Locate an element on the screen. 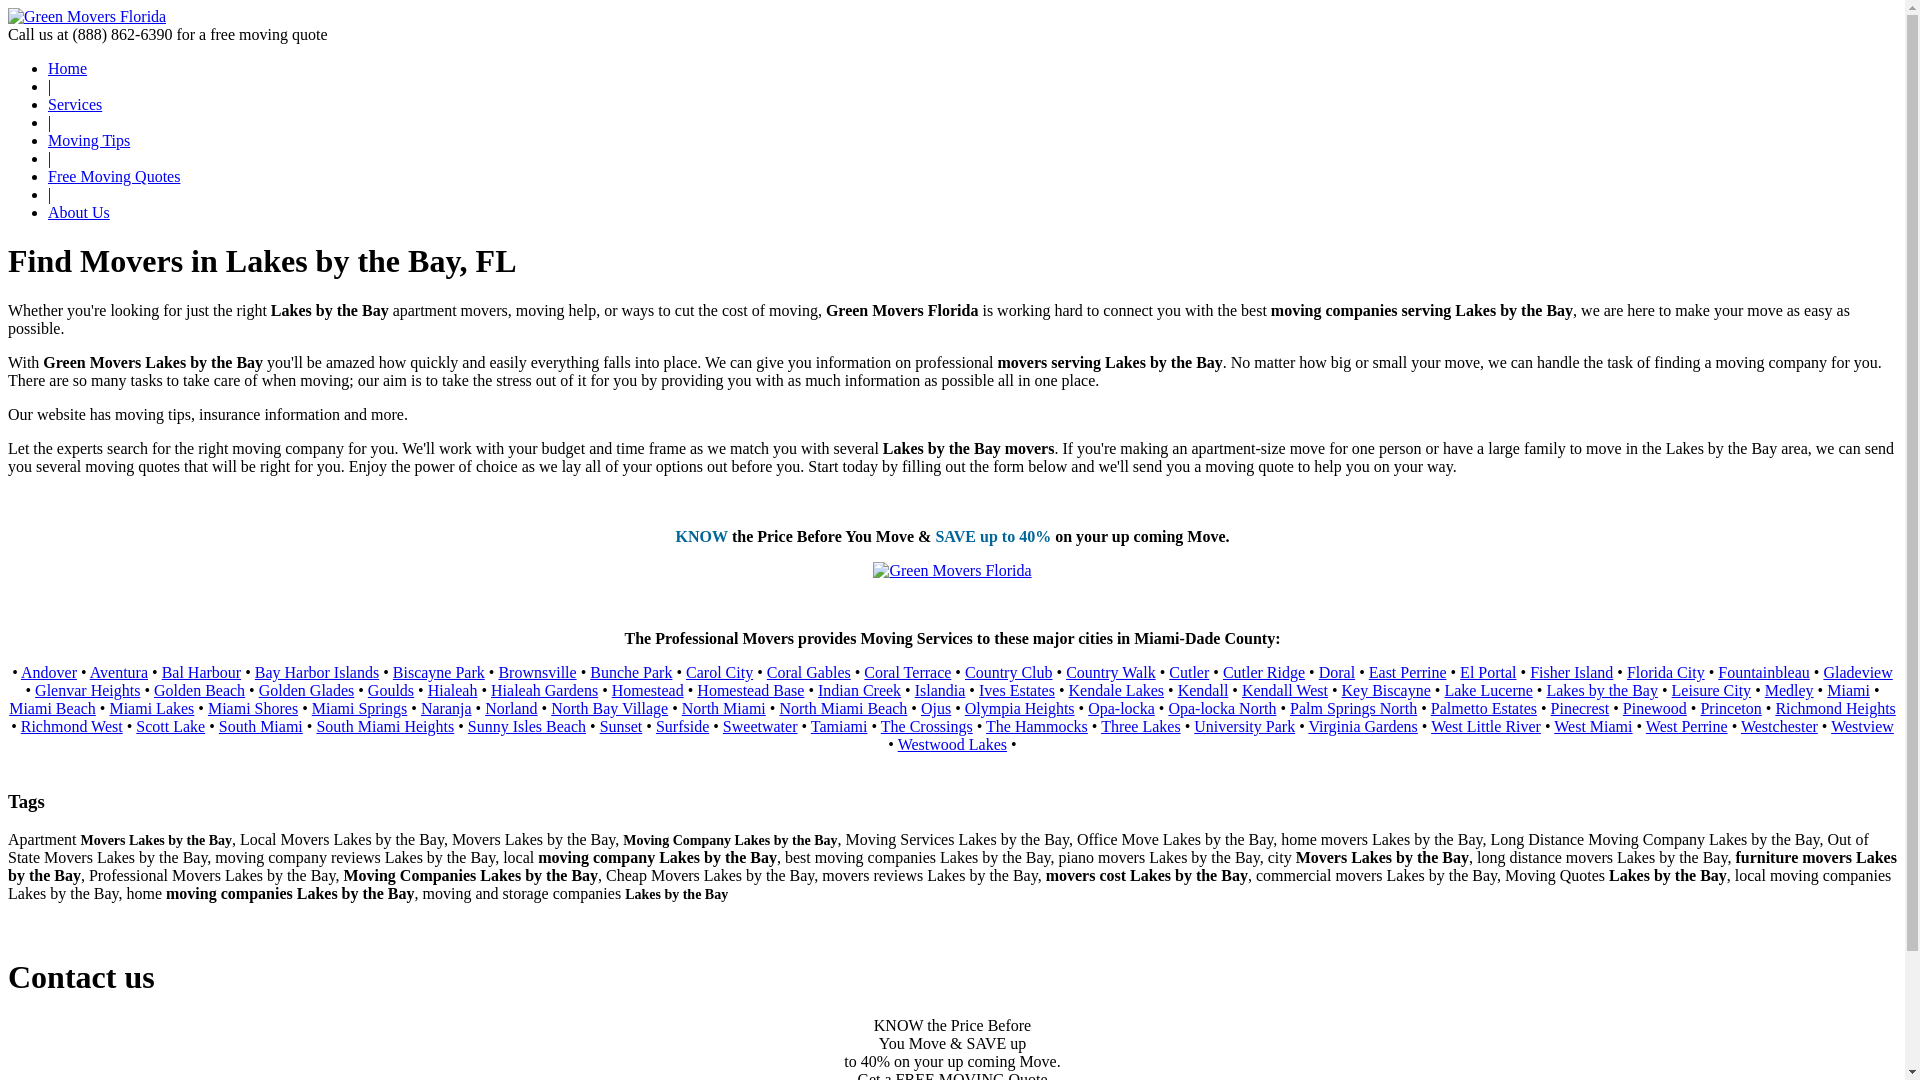  Doral is located at coordinates (1337, 672).